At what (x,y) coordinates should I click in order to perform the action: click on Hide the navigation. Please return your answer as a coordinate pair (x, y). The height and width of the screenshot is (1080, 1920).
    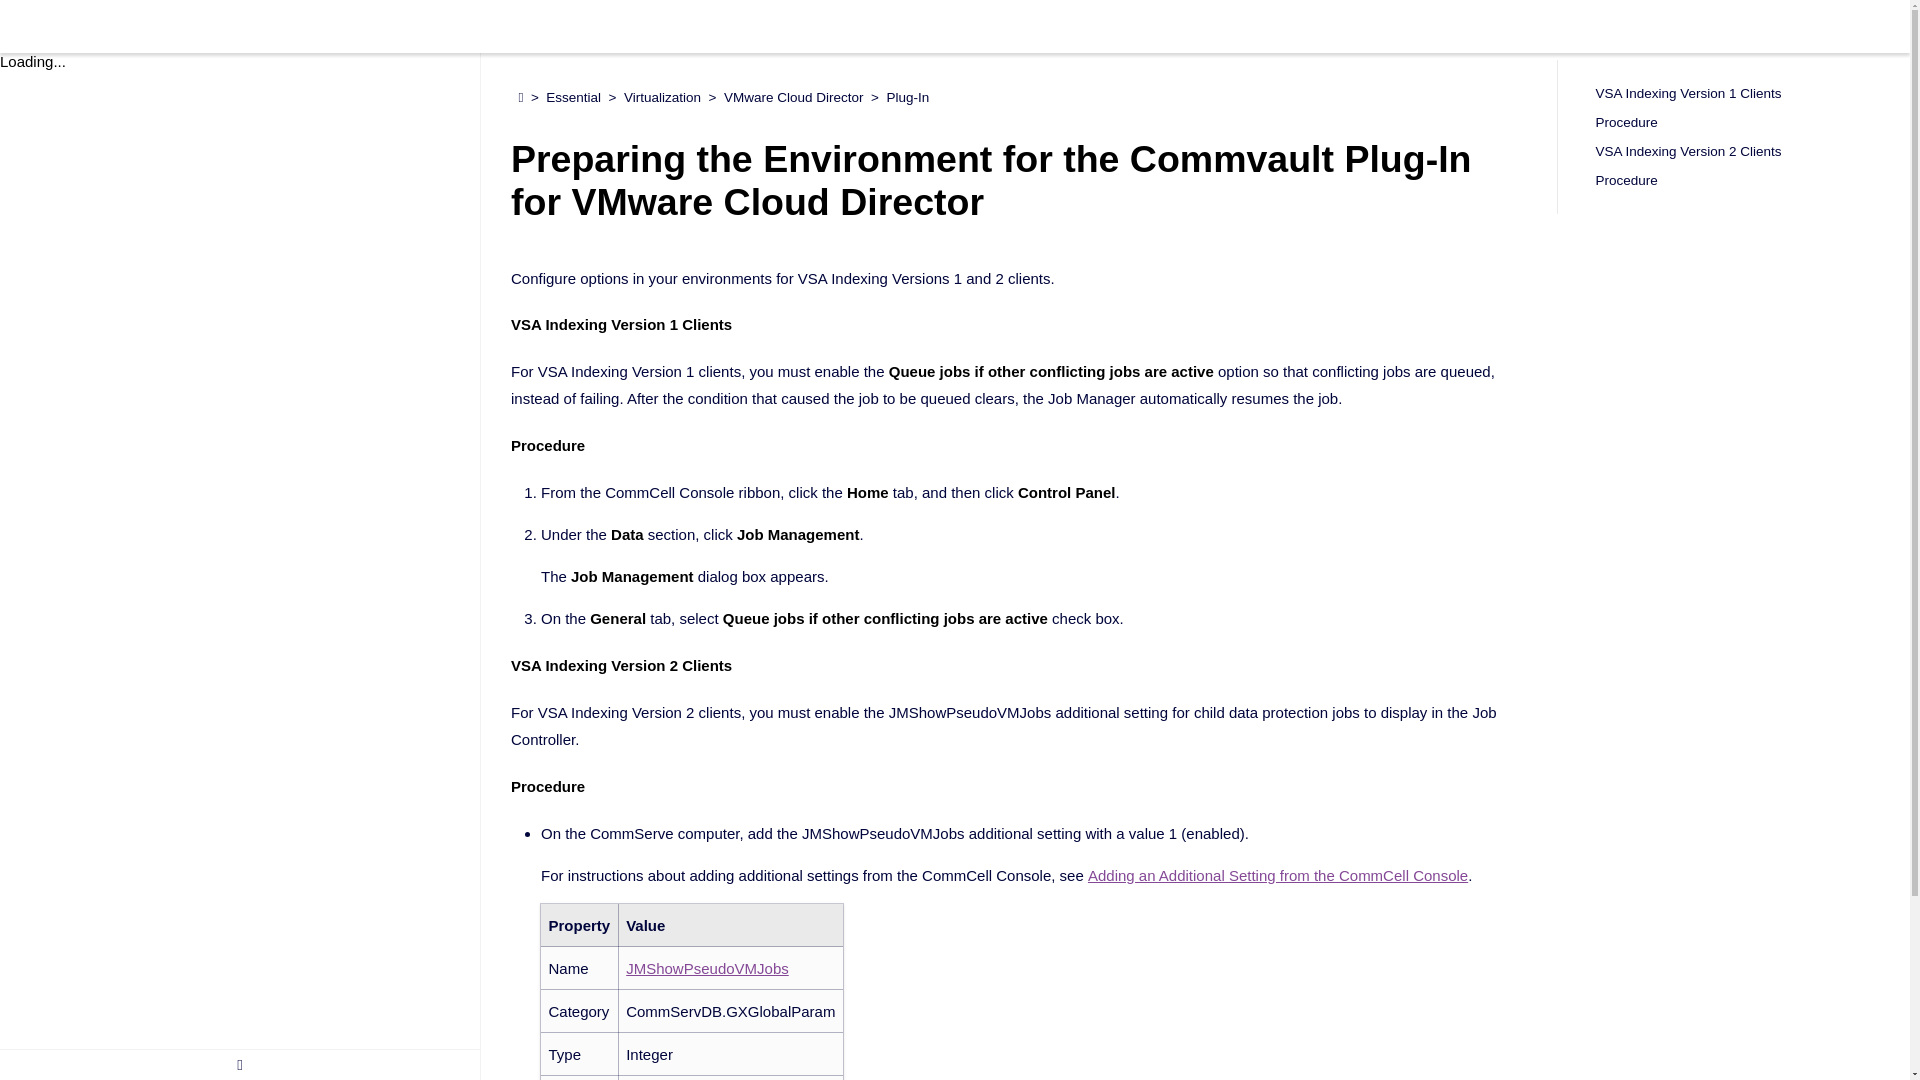
    Looking at the image, I should click on (240, 1064).